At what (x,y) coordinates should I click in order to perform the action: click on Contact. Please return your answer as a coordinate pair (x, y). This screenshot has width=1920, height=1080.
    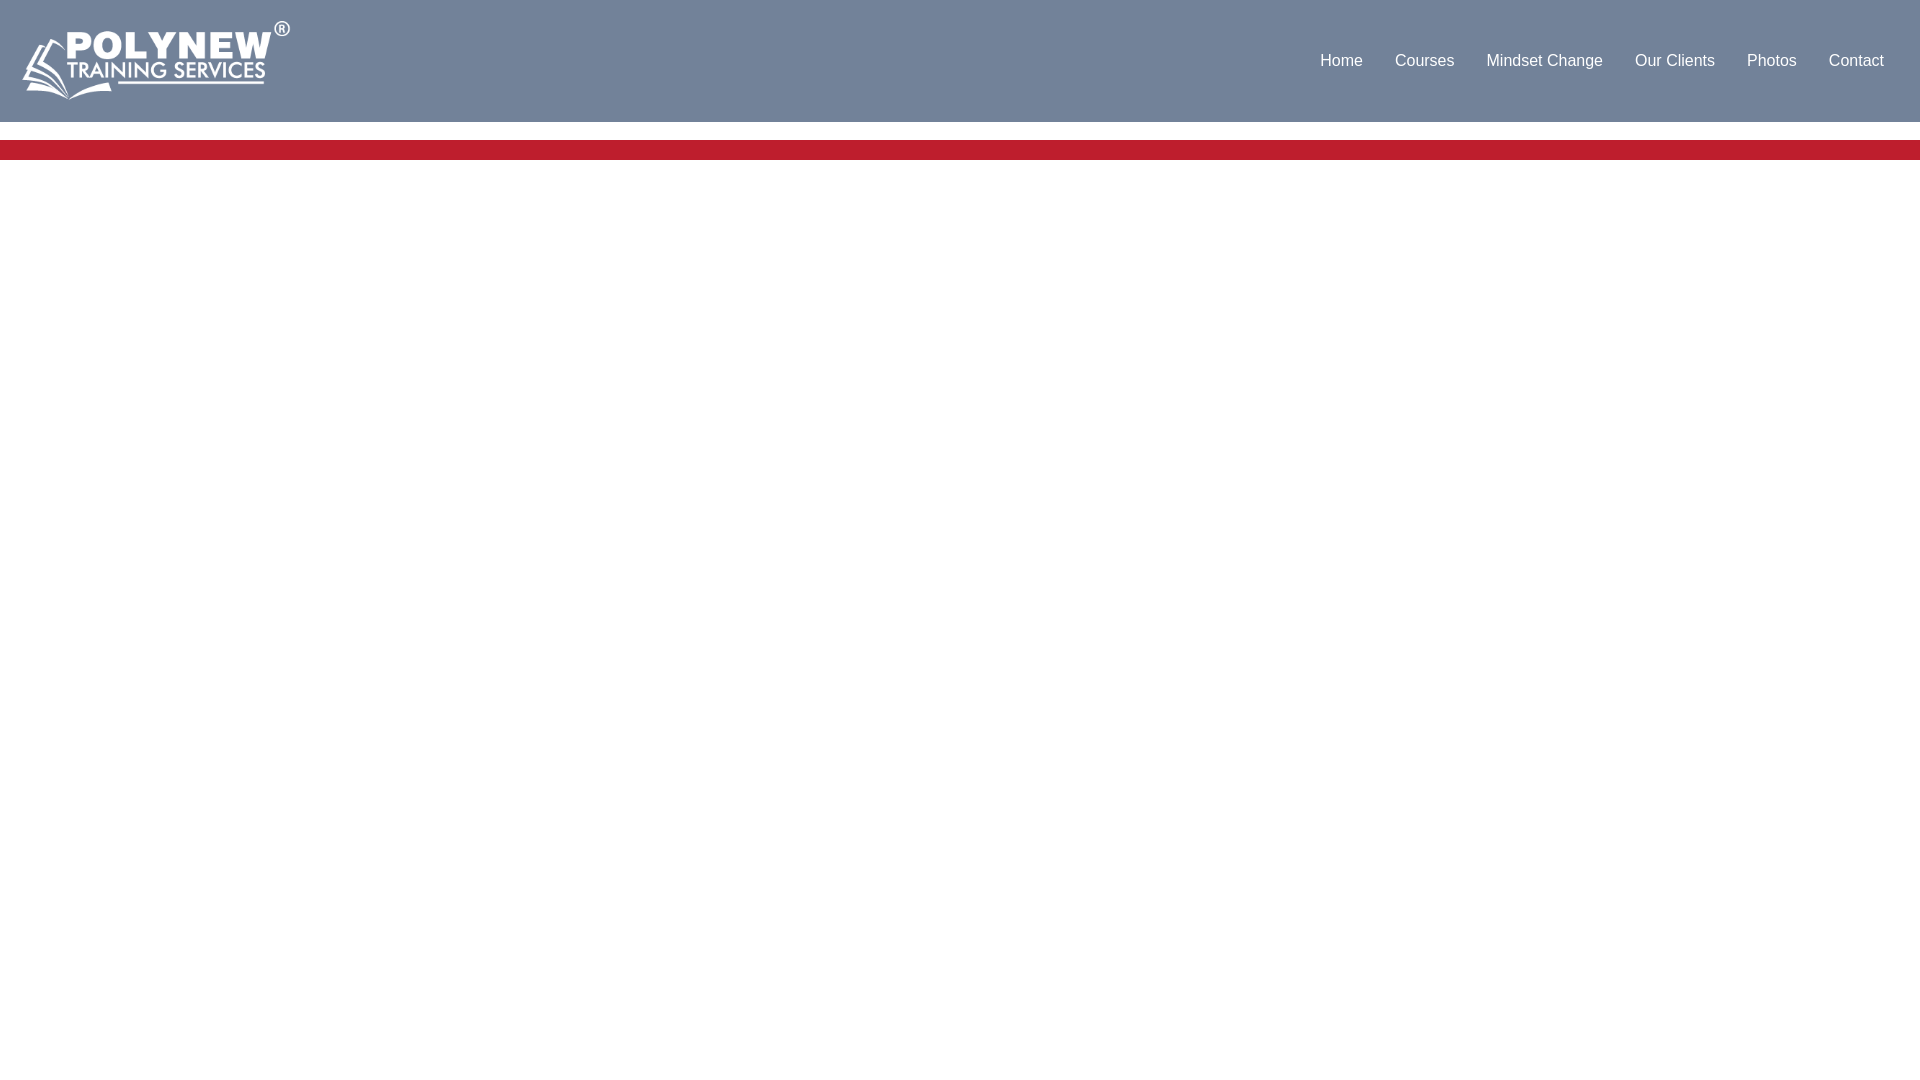
    Looking at the image, I should click on (1856, 60).